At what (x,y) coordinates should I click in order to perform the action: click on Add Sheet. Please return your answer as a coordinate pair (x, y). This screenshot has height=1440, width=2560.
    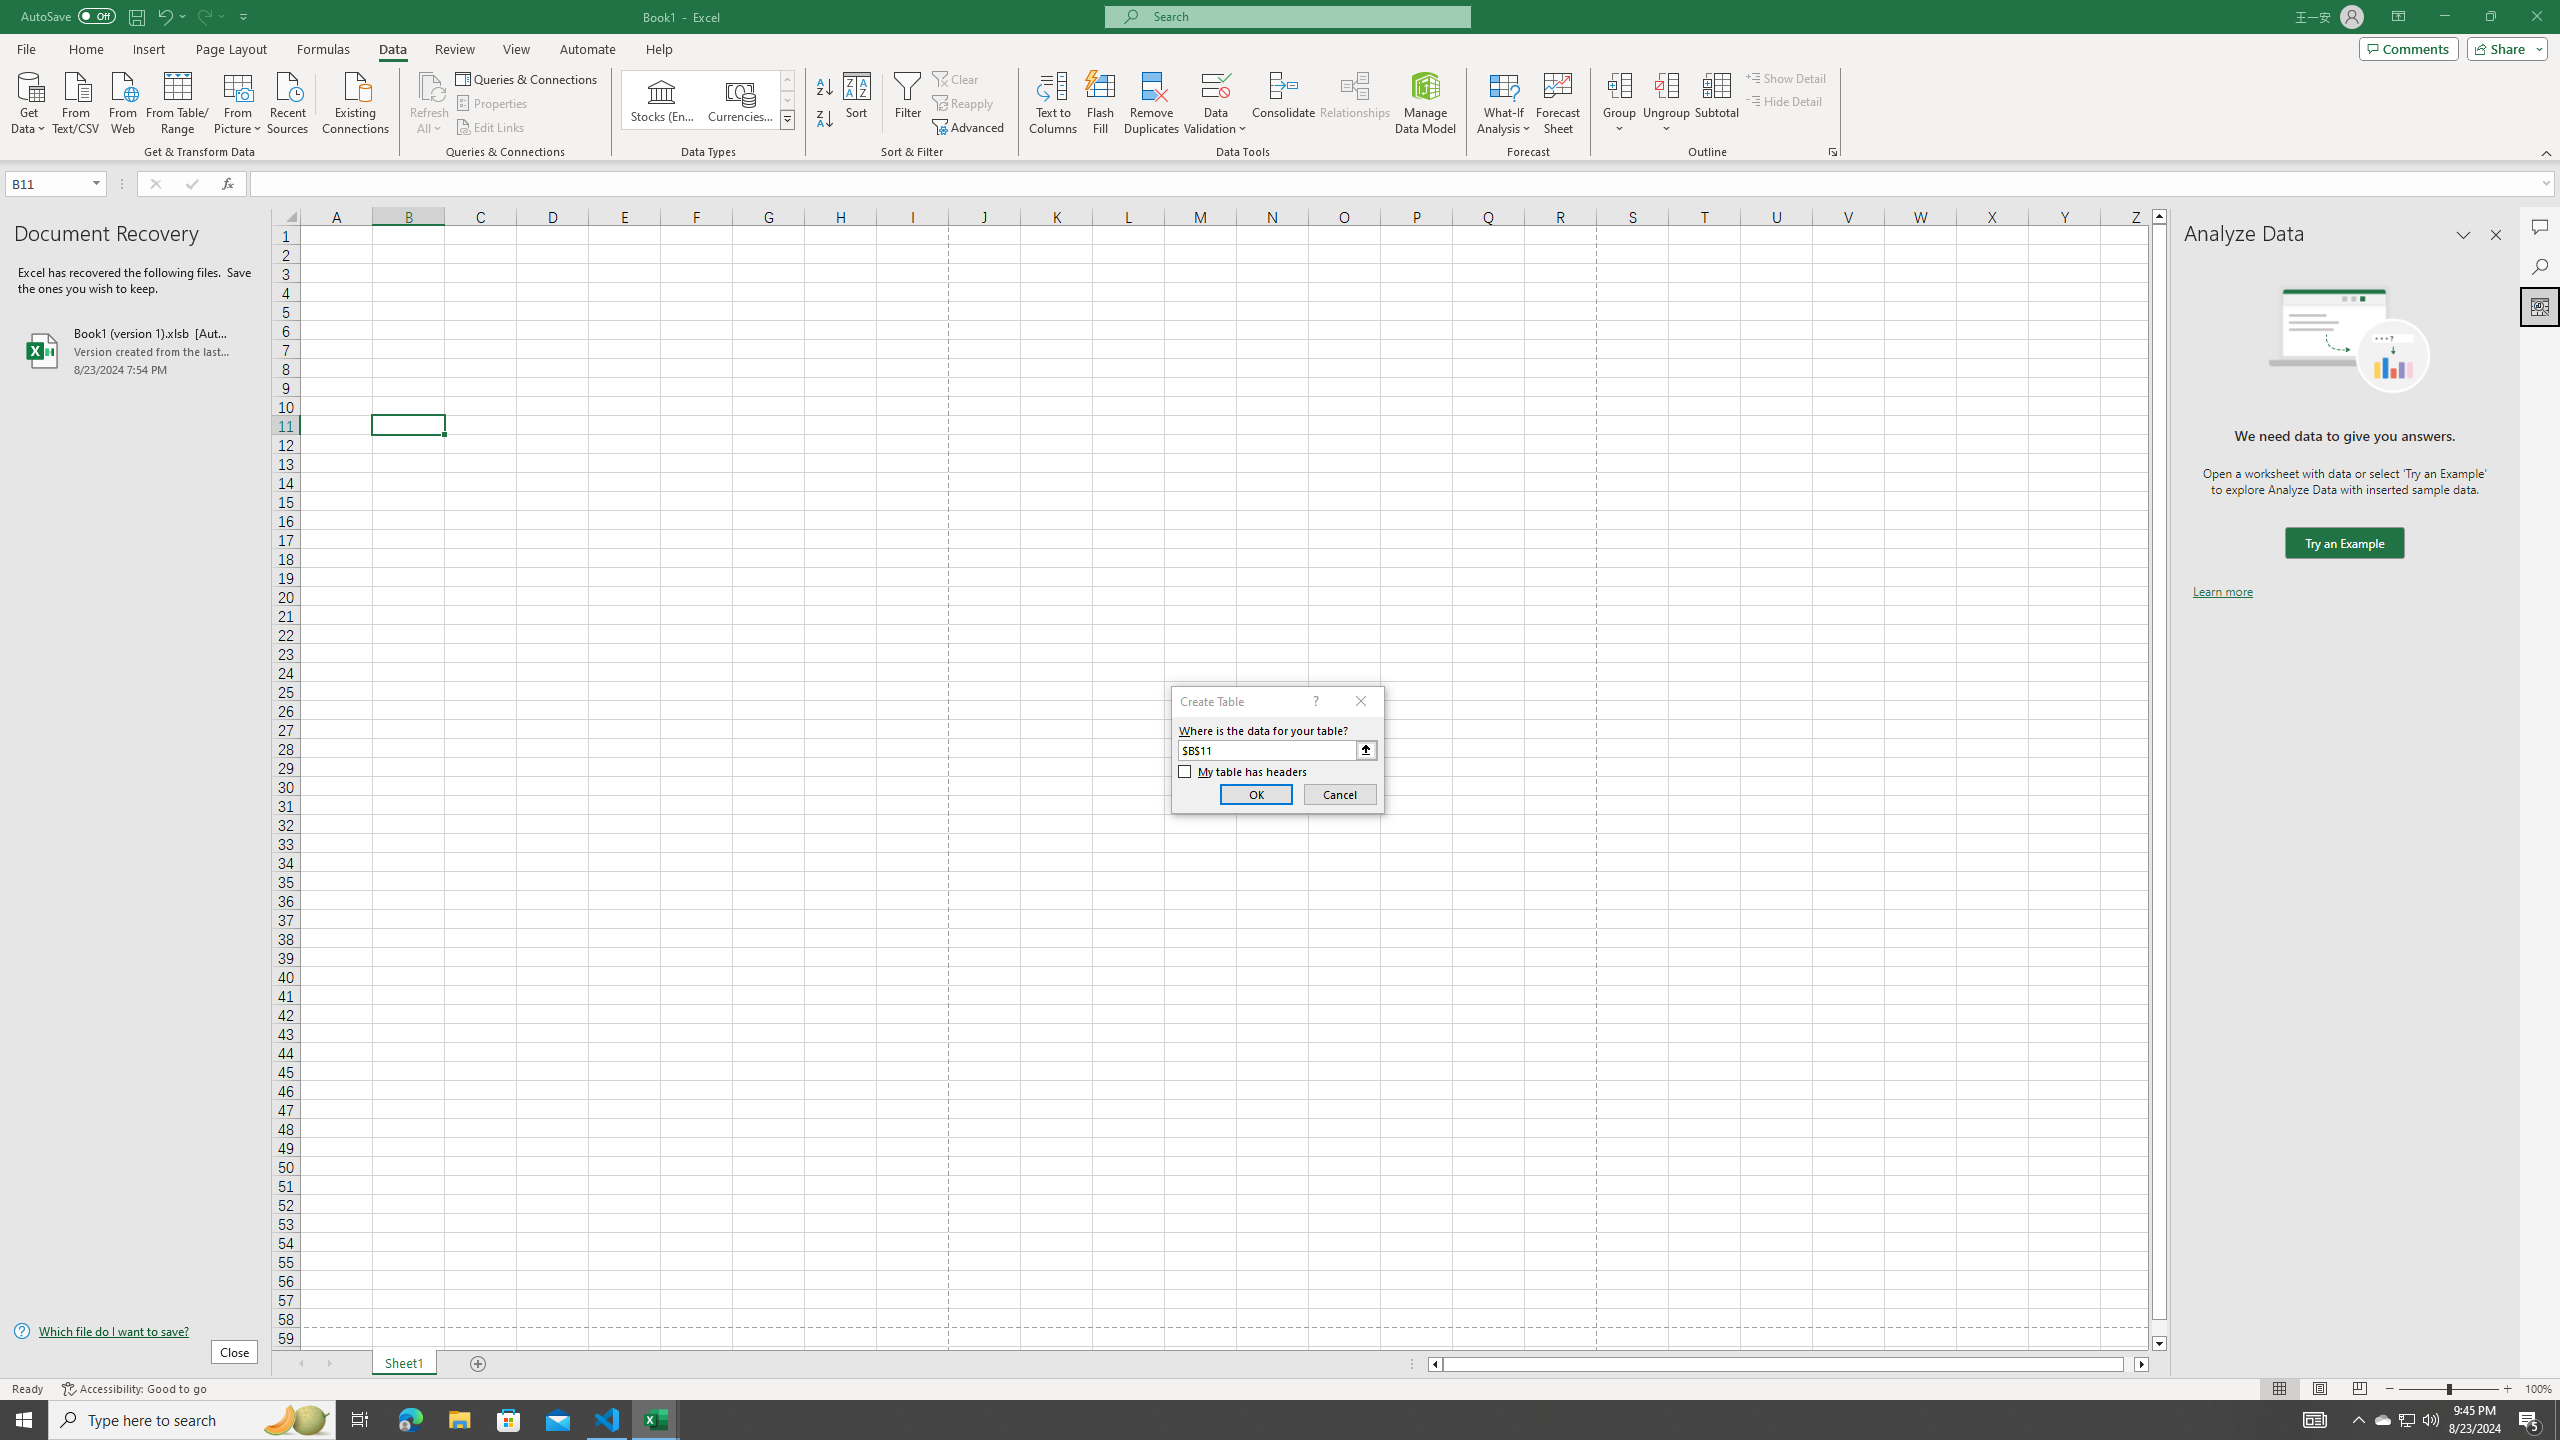
    Looking at the image, I should click on (480, 1364).